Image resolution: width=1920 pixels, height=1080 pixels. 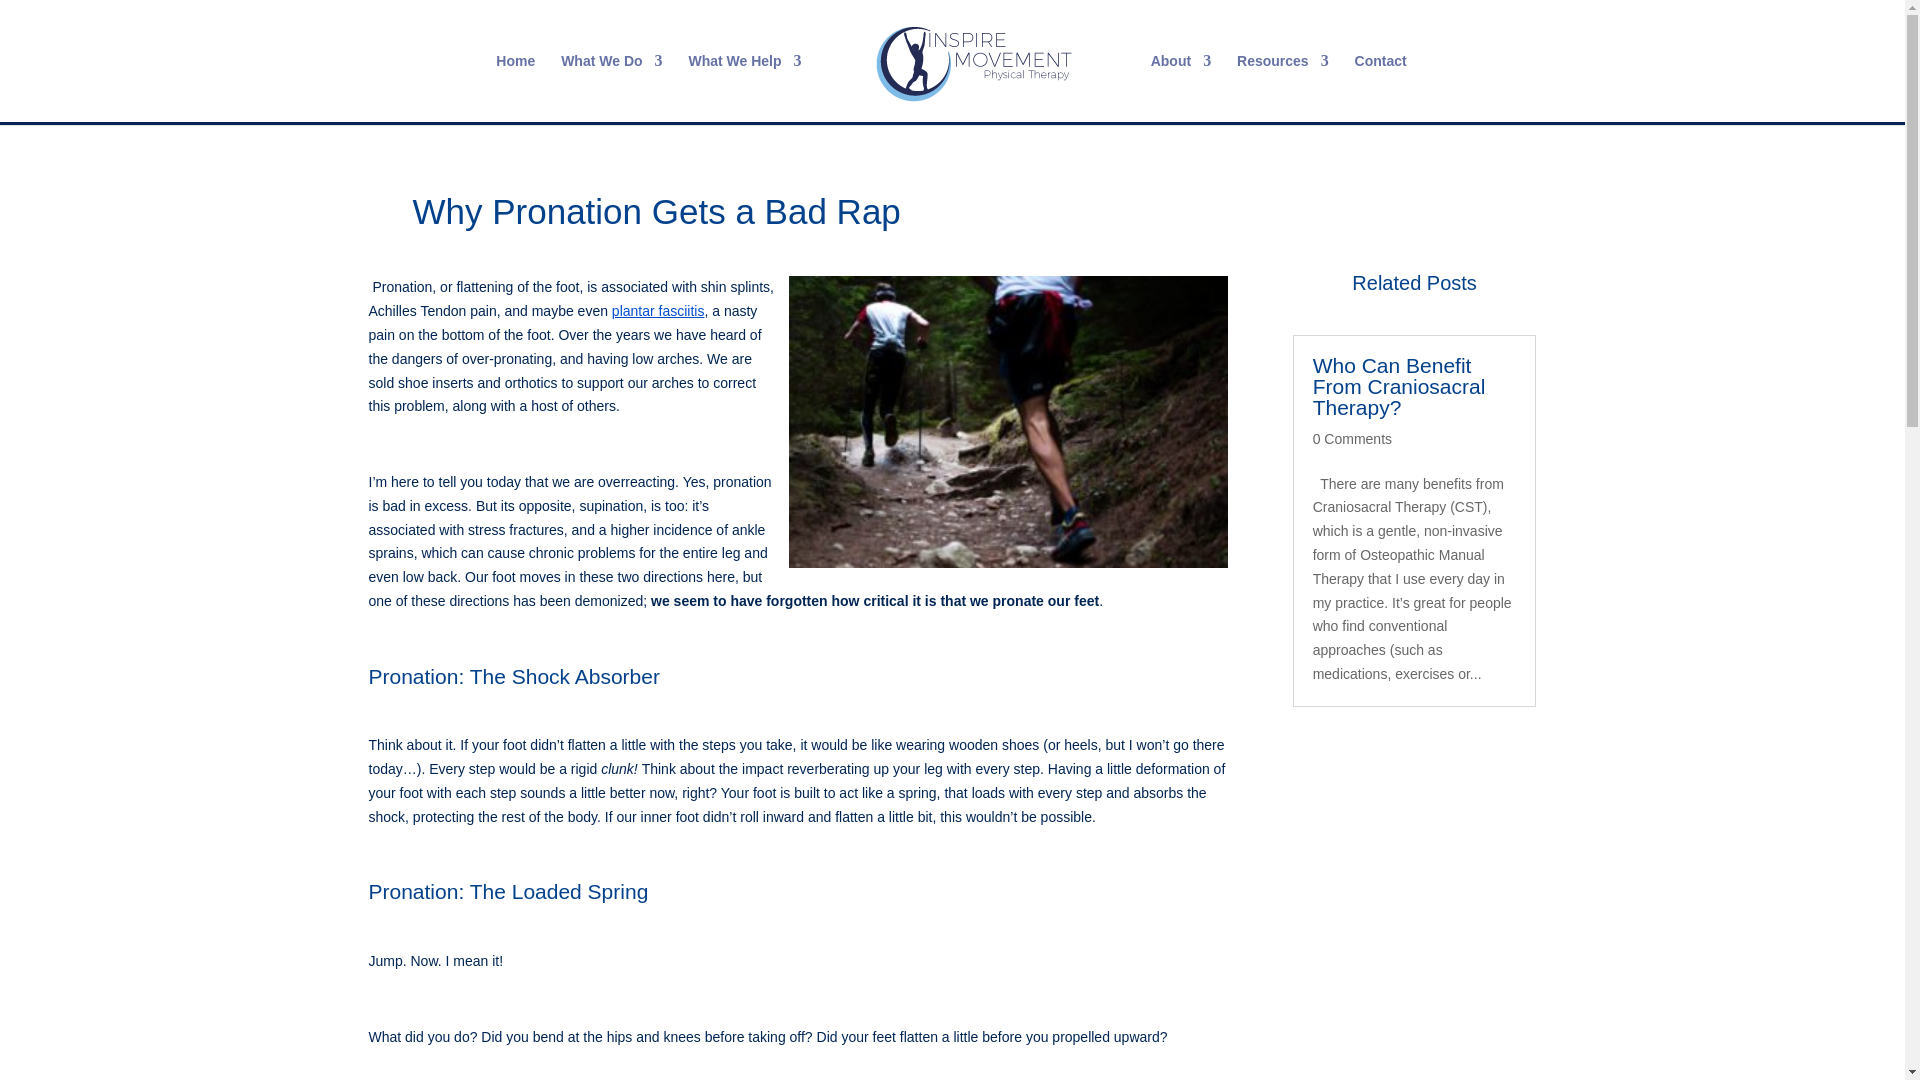 I want to click on Resources, so click(x=1282, y=88).